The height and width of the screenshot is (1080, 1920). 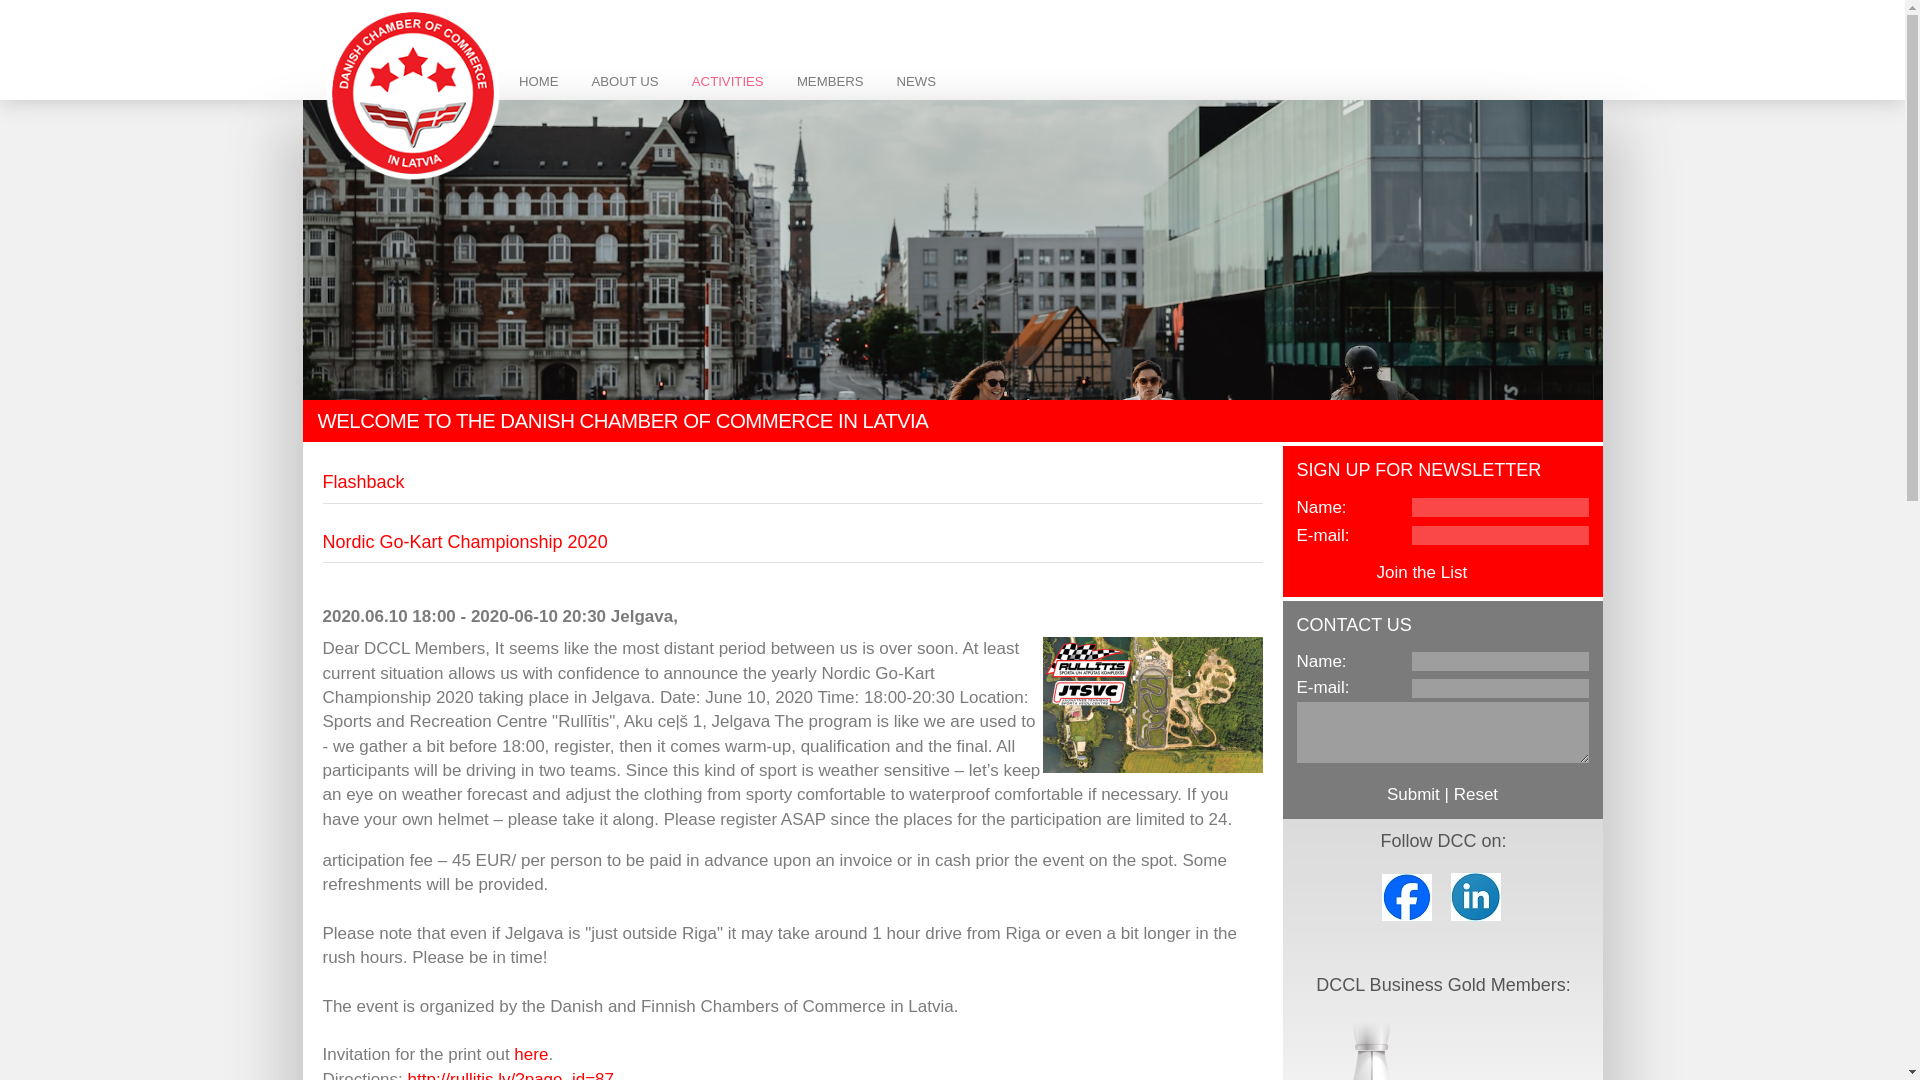 I want to click on Submit, so click(x=1413, y=794).